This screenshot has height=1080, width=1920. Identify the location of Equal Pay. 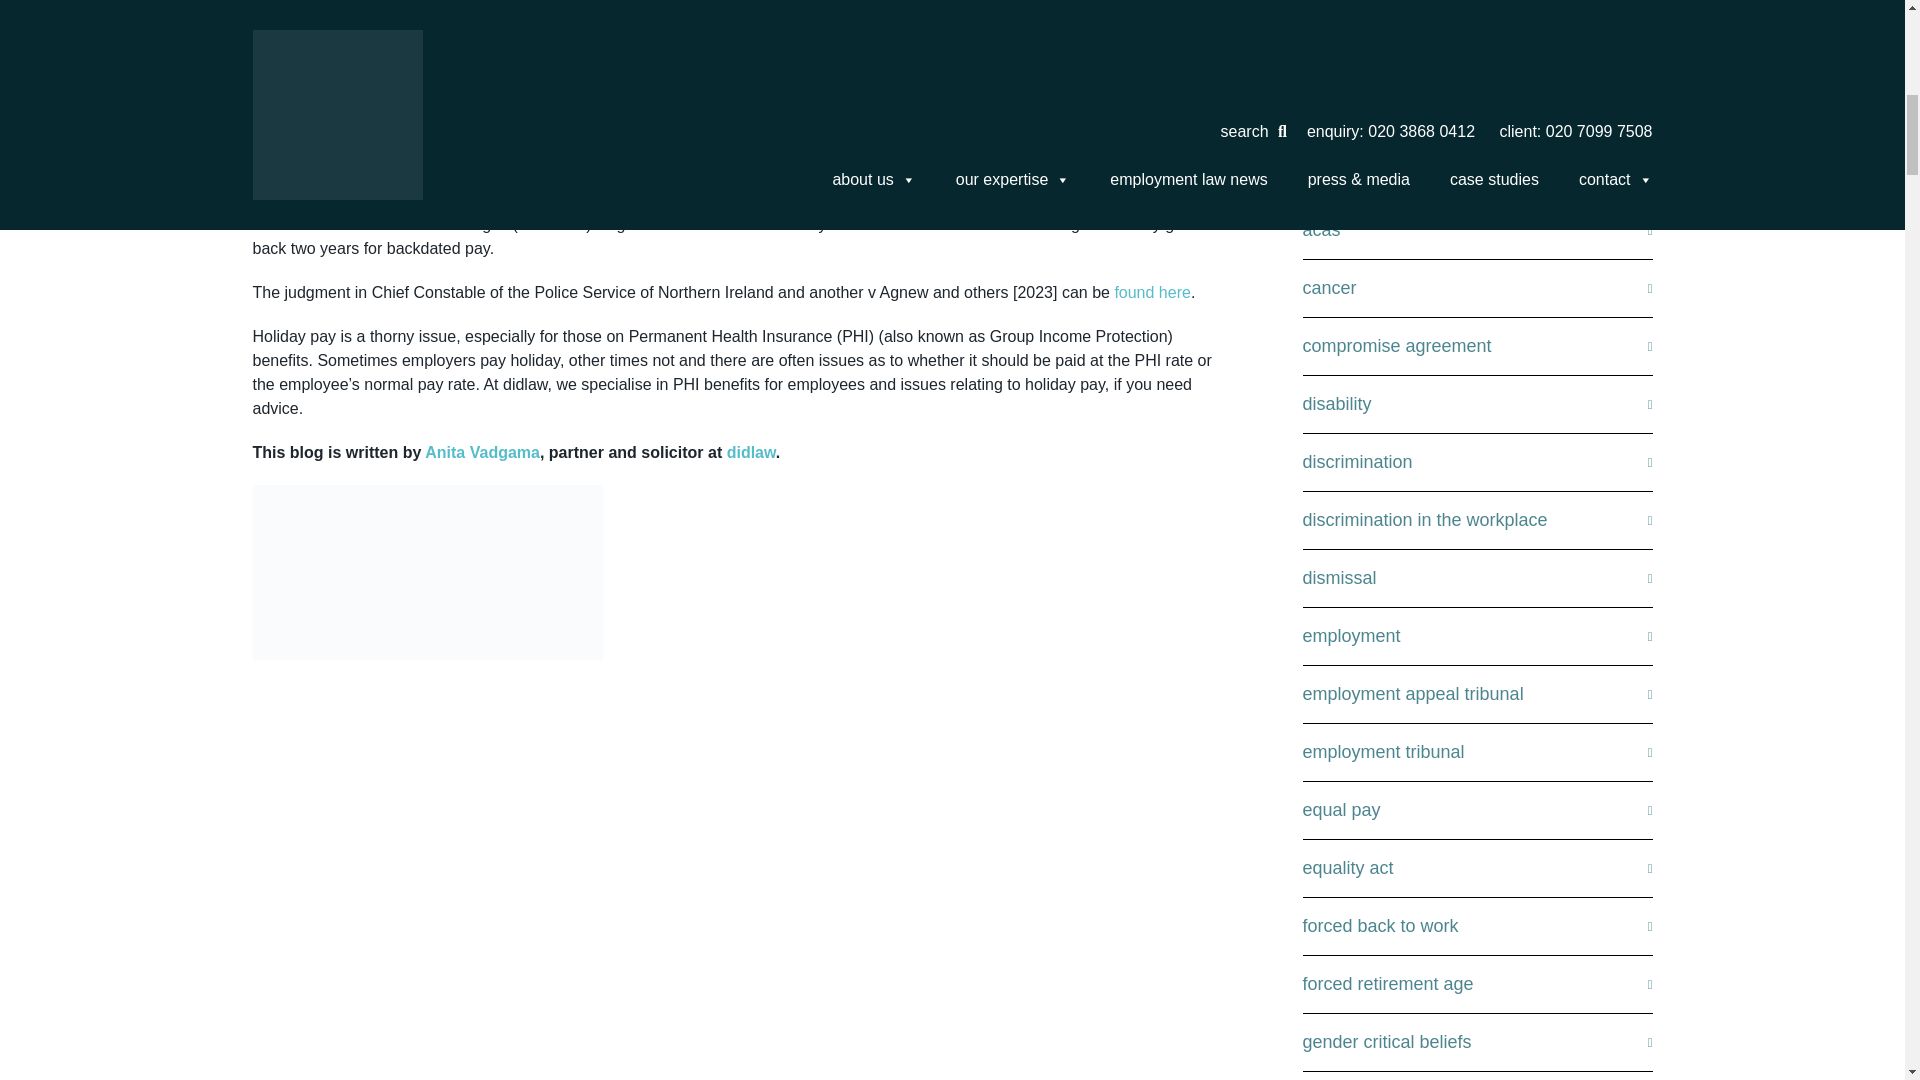
(1476, 810).